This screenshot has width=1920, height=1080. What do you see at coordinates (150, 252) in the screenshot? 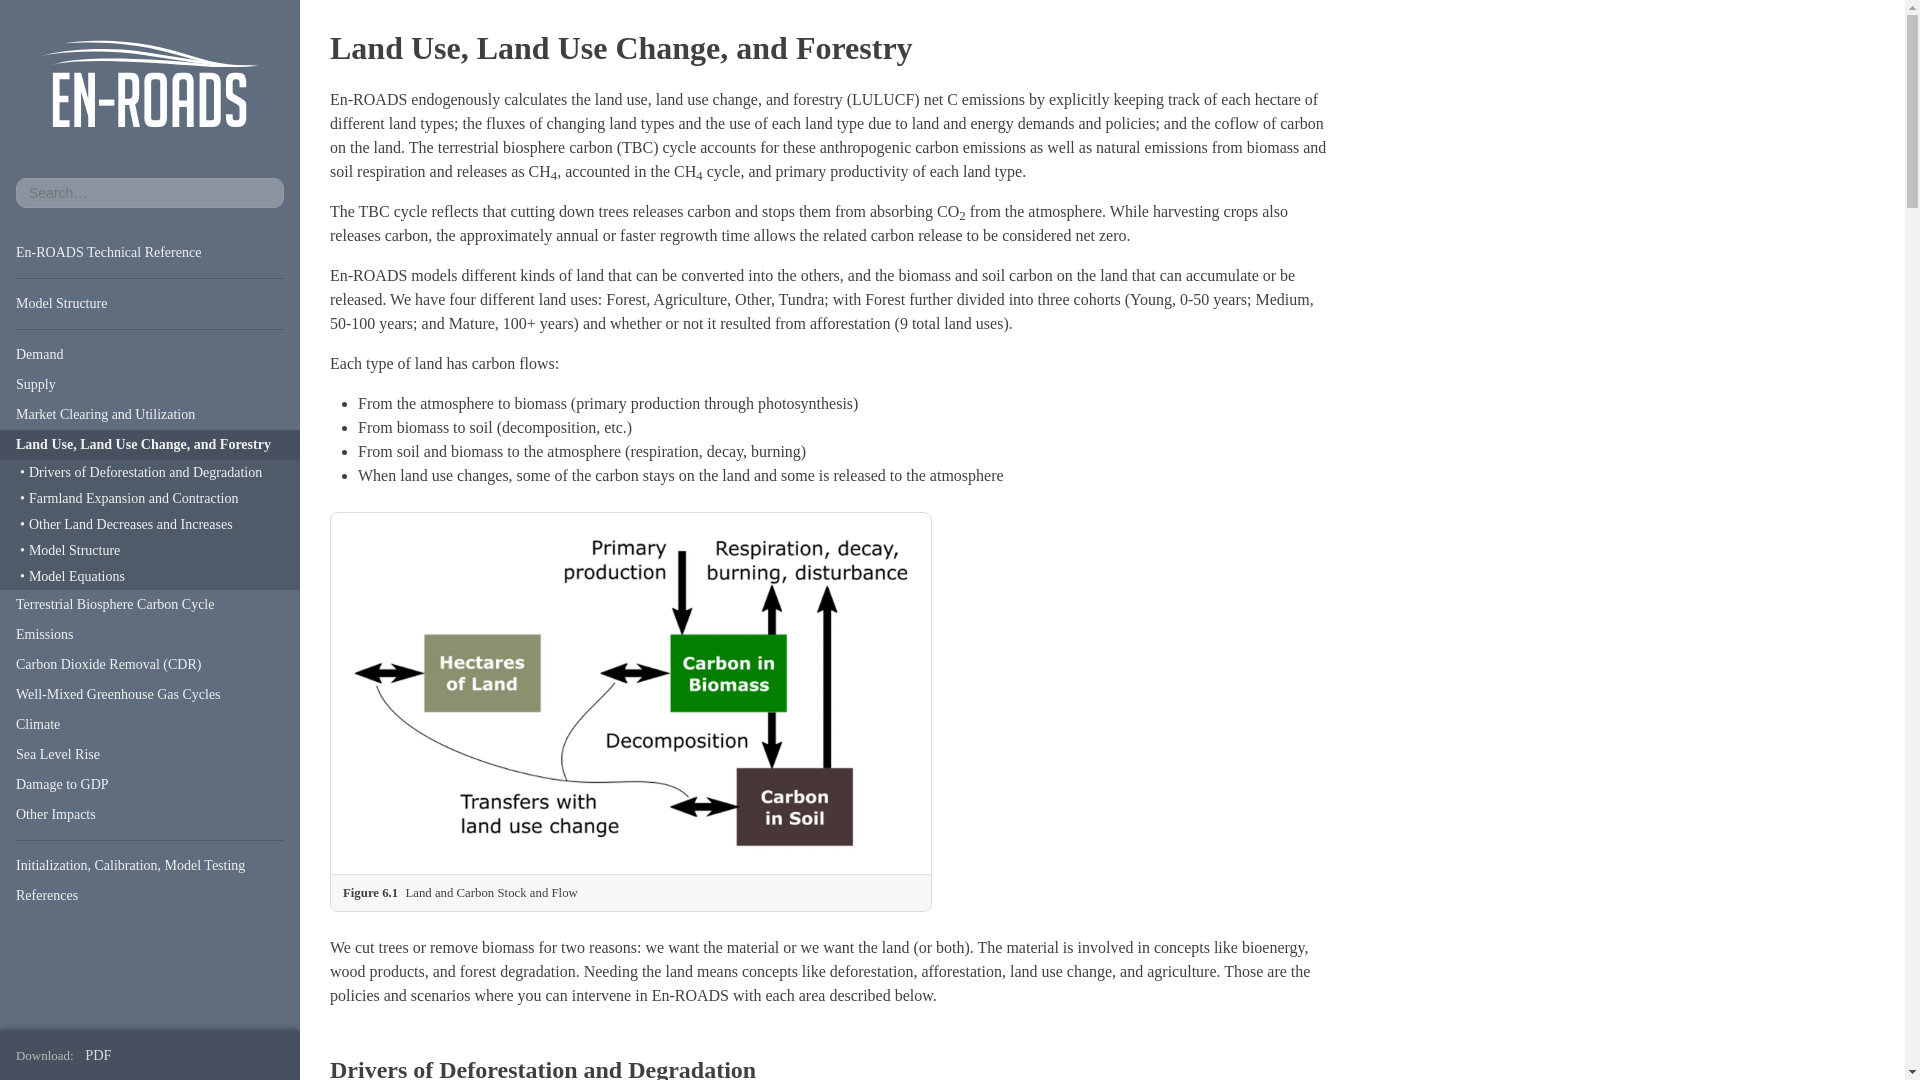
I see `En-ROADS Technical Reference` at bounding box center [150, 252].